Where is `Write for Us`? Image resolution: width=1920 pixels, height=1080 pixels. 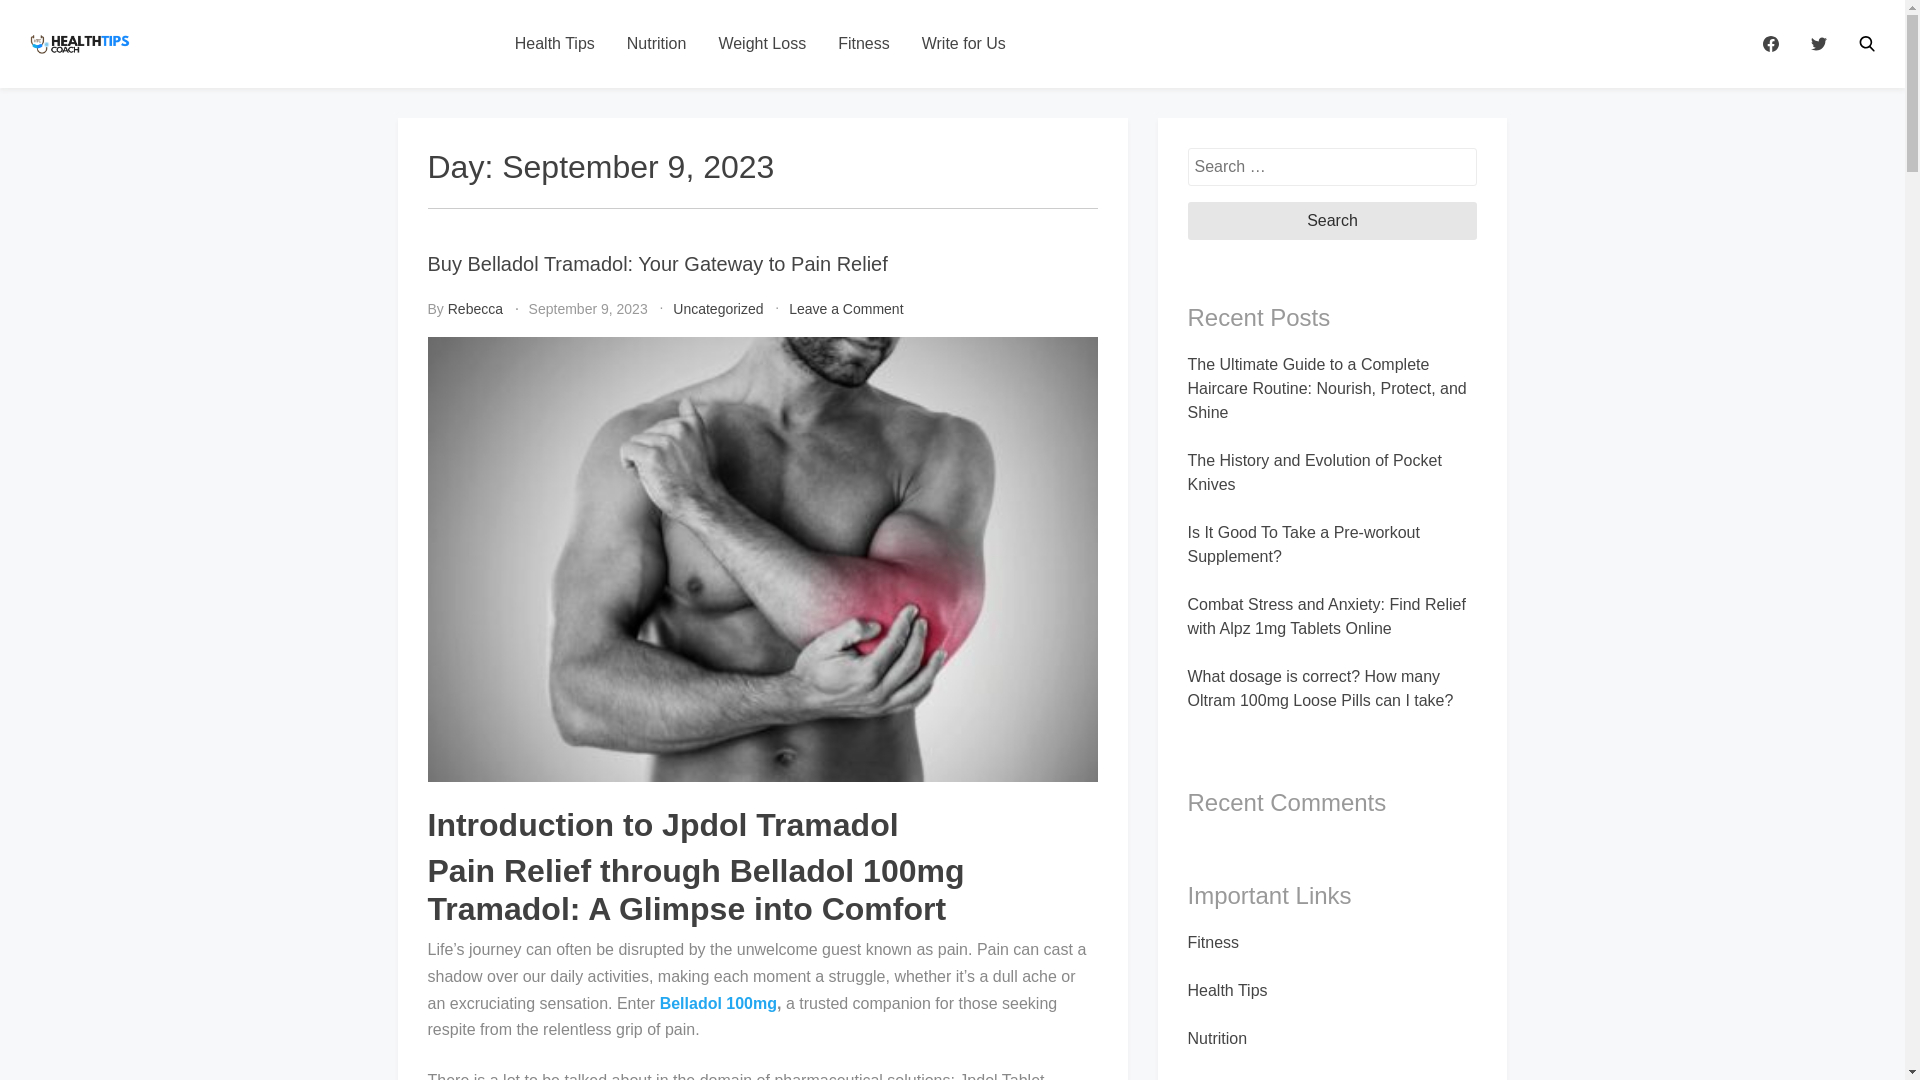
Write for Us is located at coordinates (964, 44).